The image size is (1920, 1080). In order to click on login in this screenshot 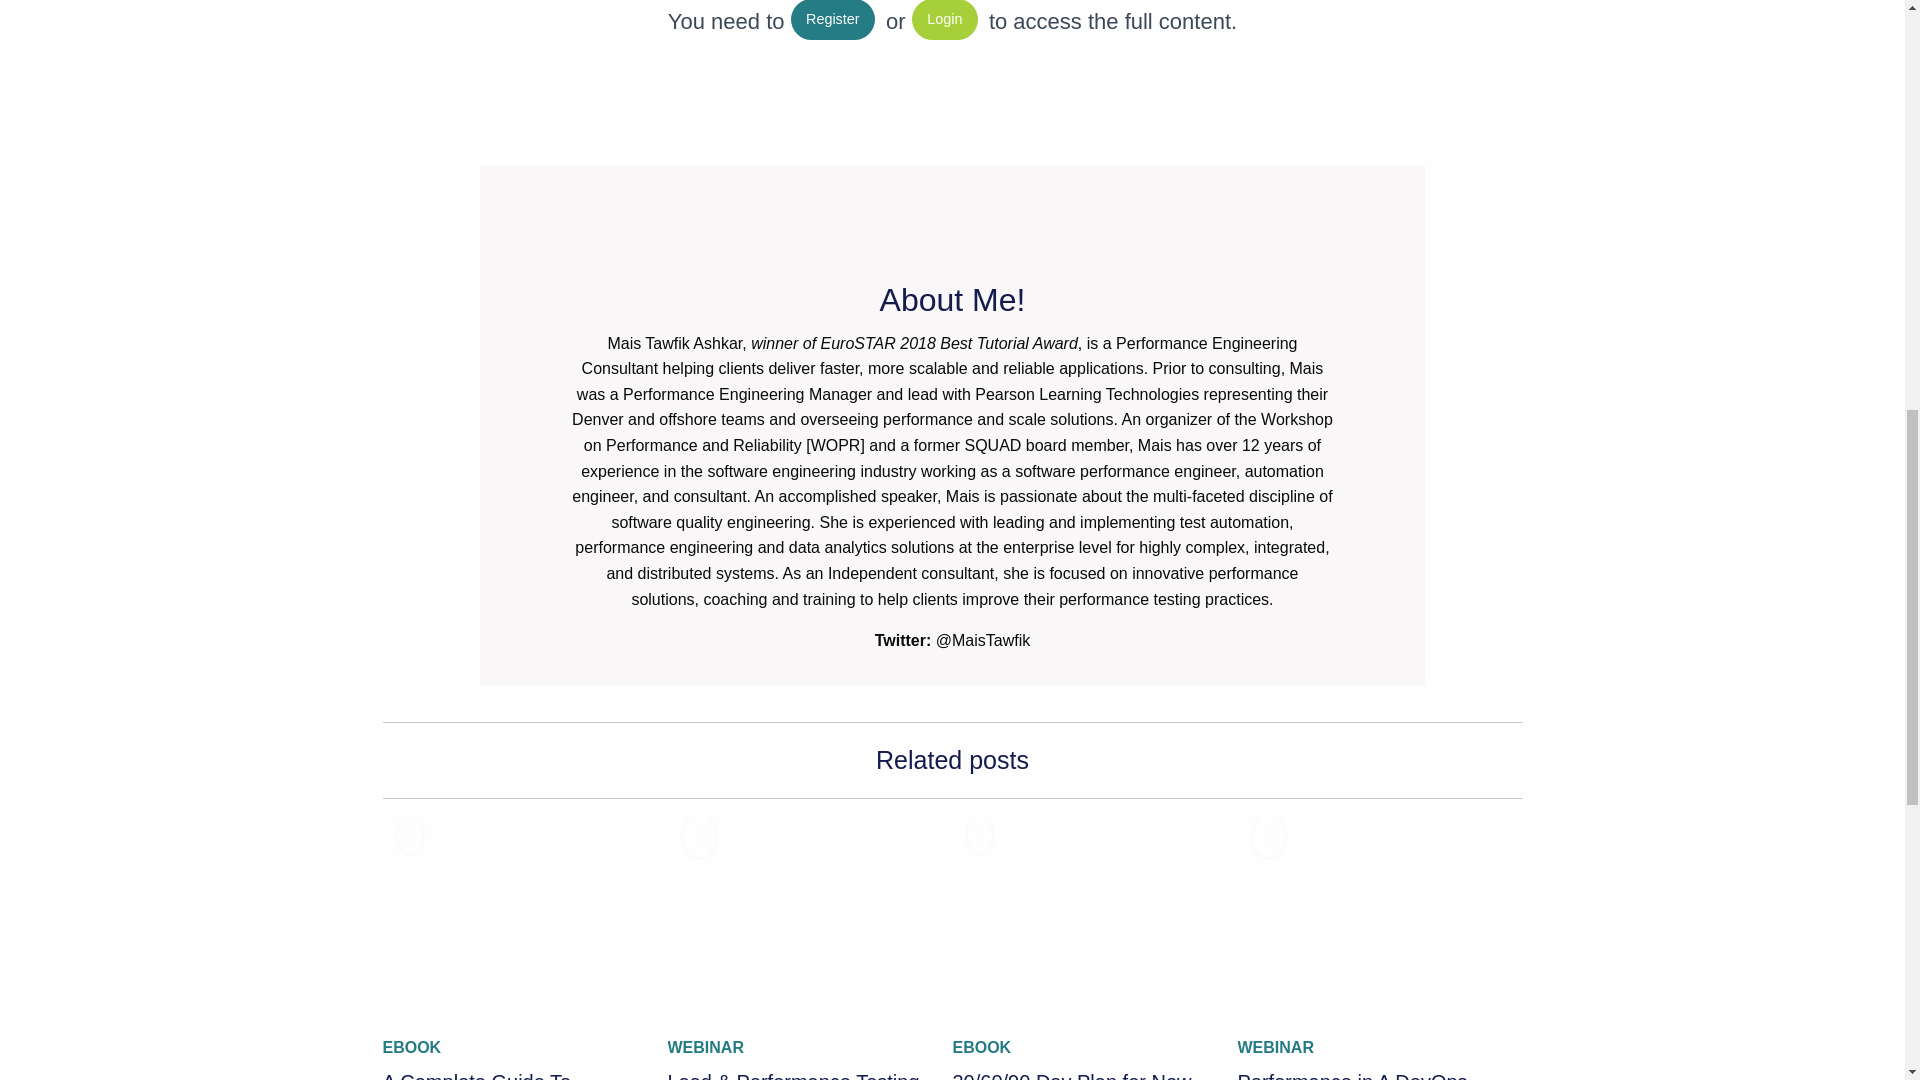, I will do `click(944, 20)`.